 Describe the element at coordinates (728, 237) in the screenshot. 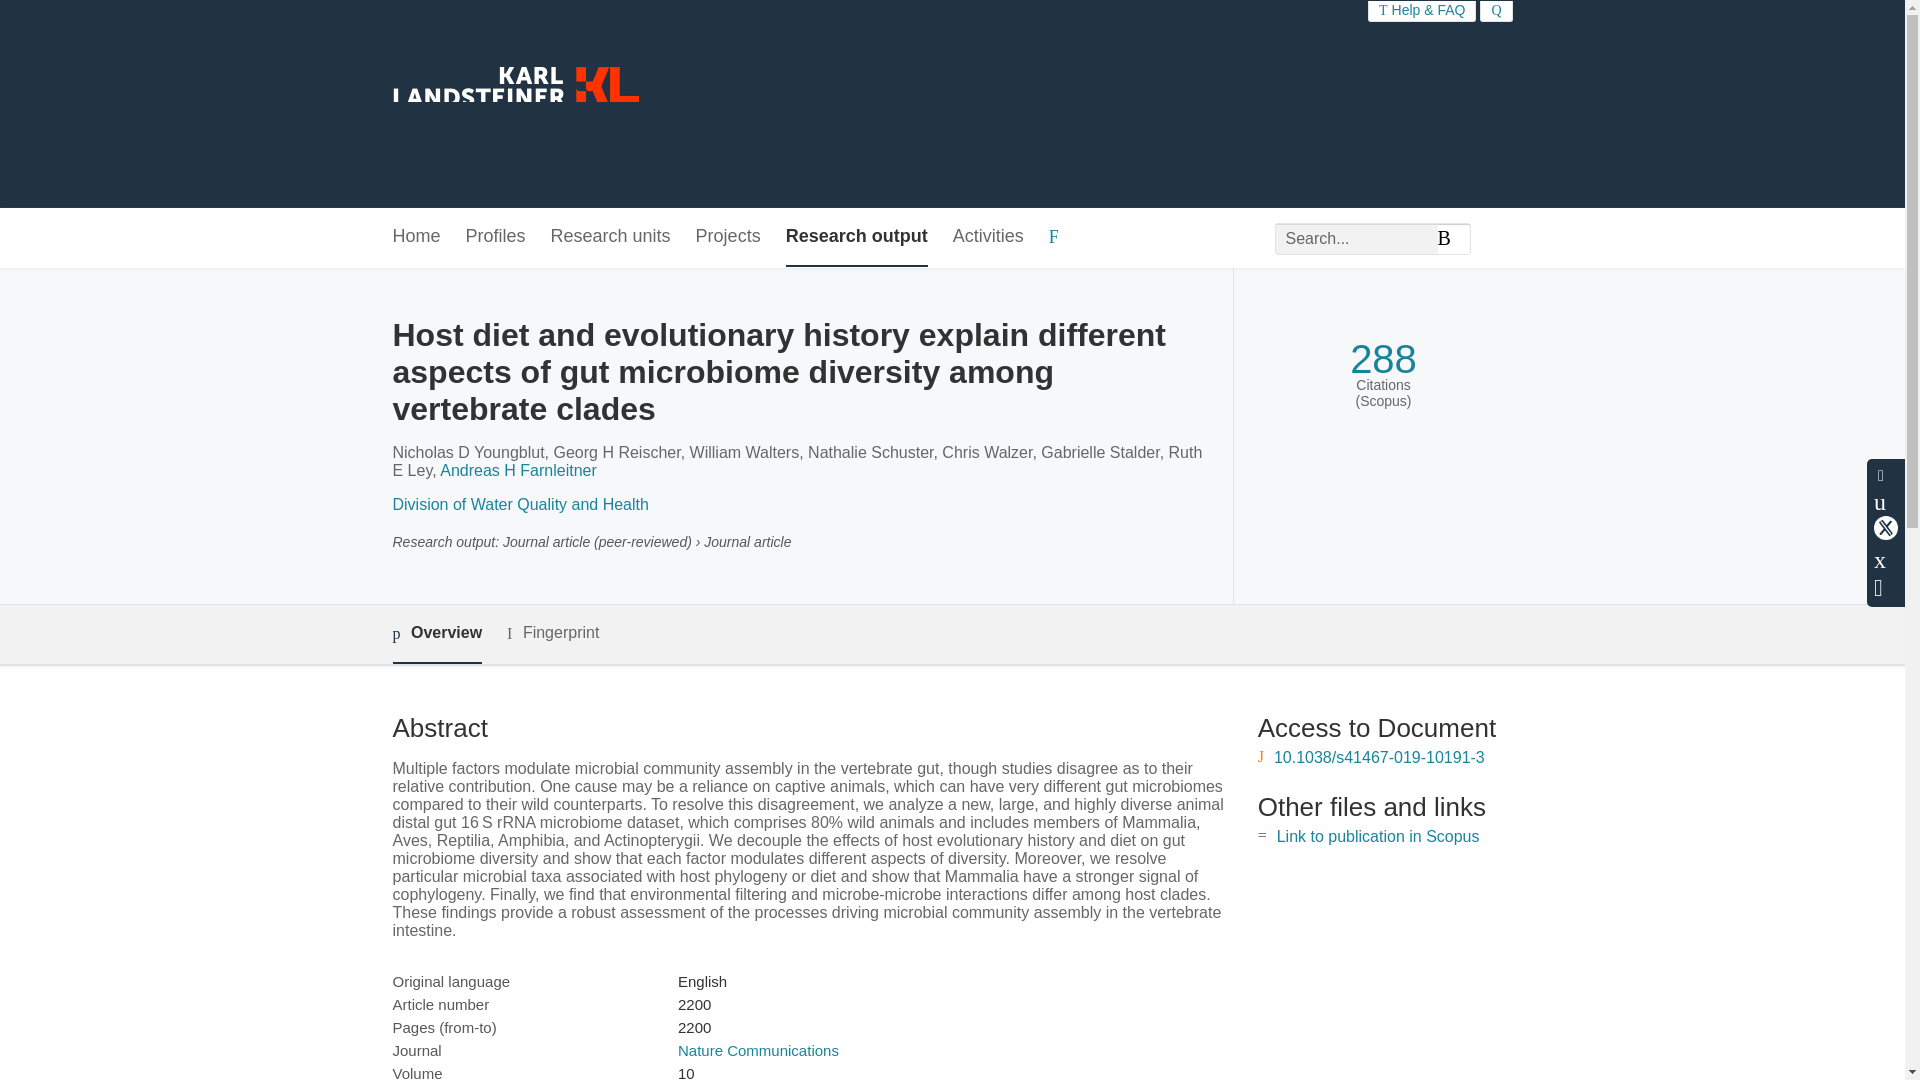

I see `Projects` at that location.